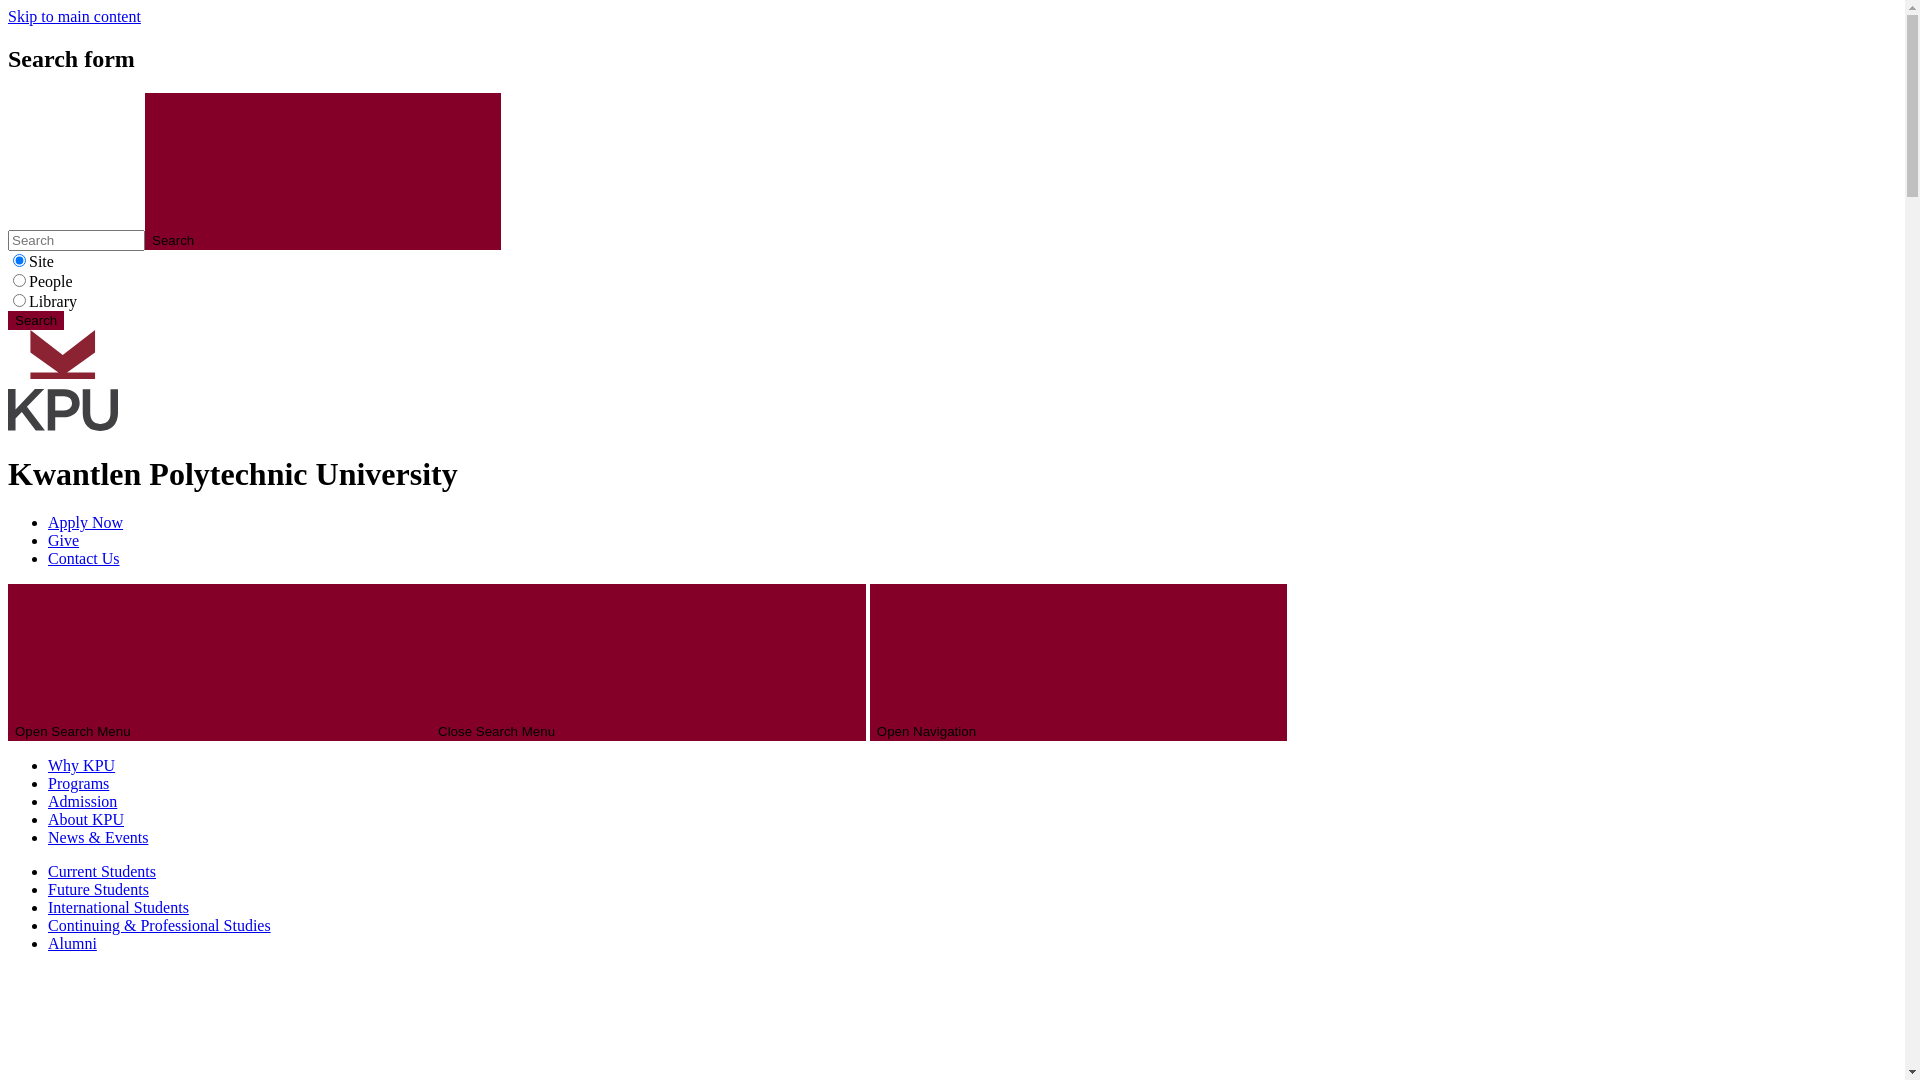 This screenshot has height=1080, width=1920. Describe the element at coordinates (82, 766) in the screenshot. I see `Why KPU` at that location.